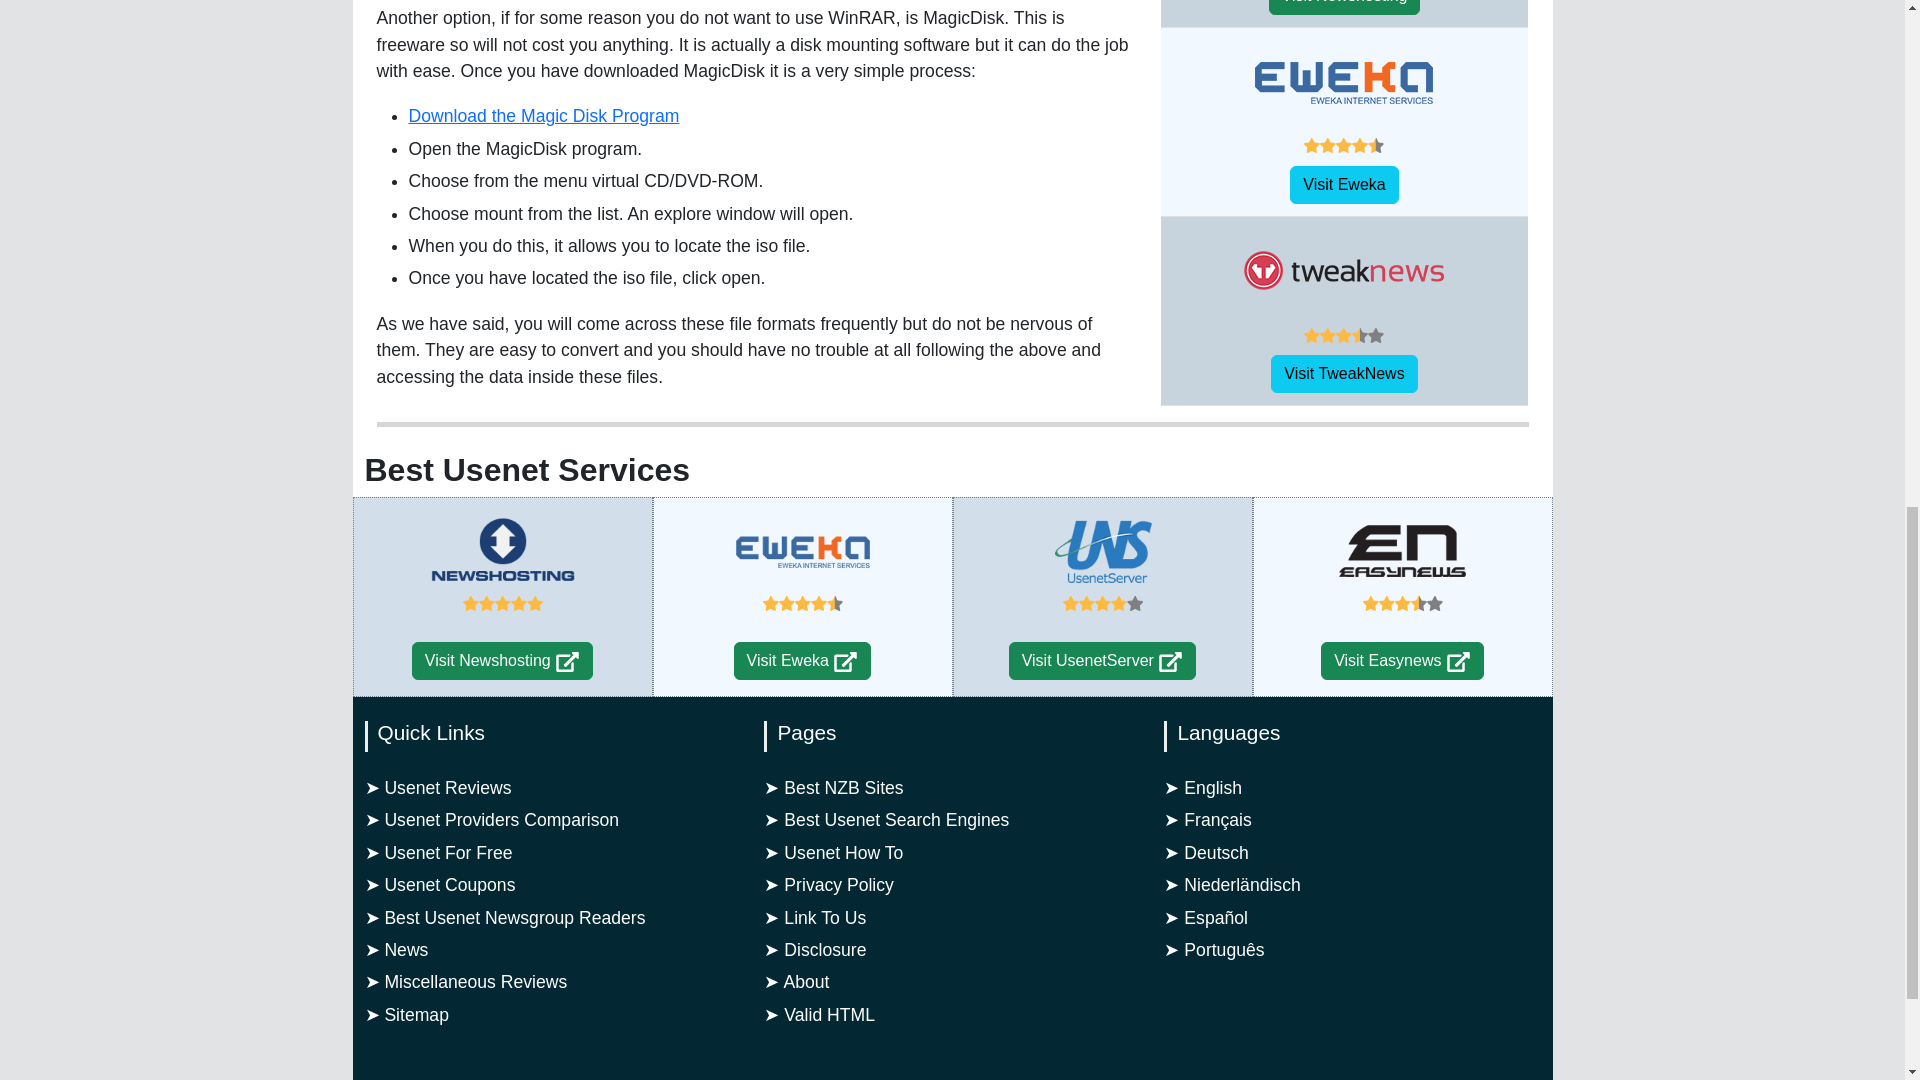  What do you see at coordinates (1403, 551) in the screenshot?
I see `Easynews` at bounding box center [1403, 551].